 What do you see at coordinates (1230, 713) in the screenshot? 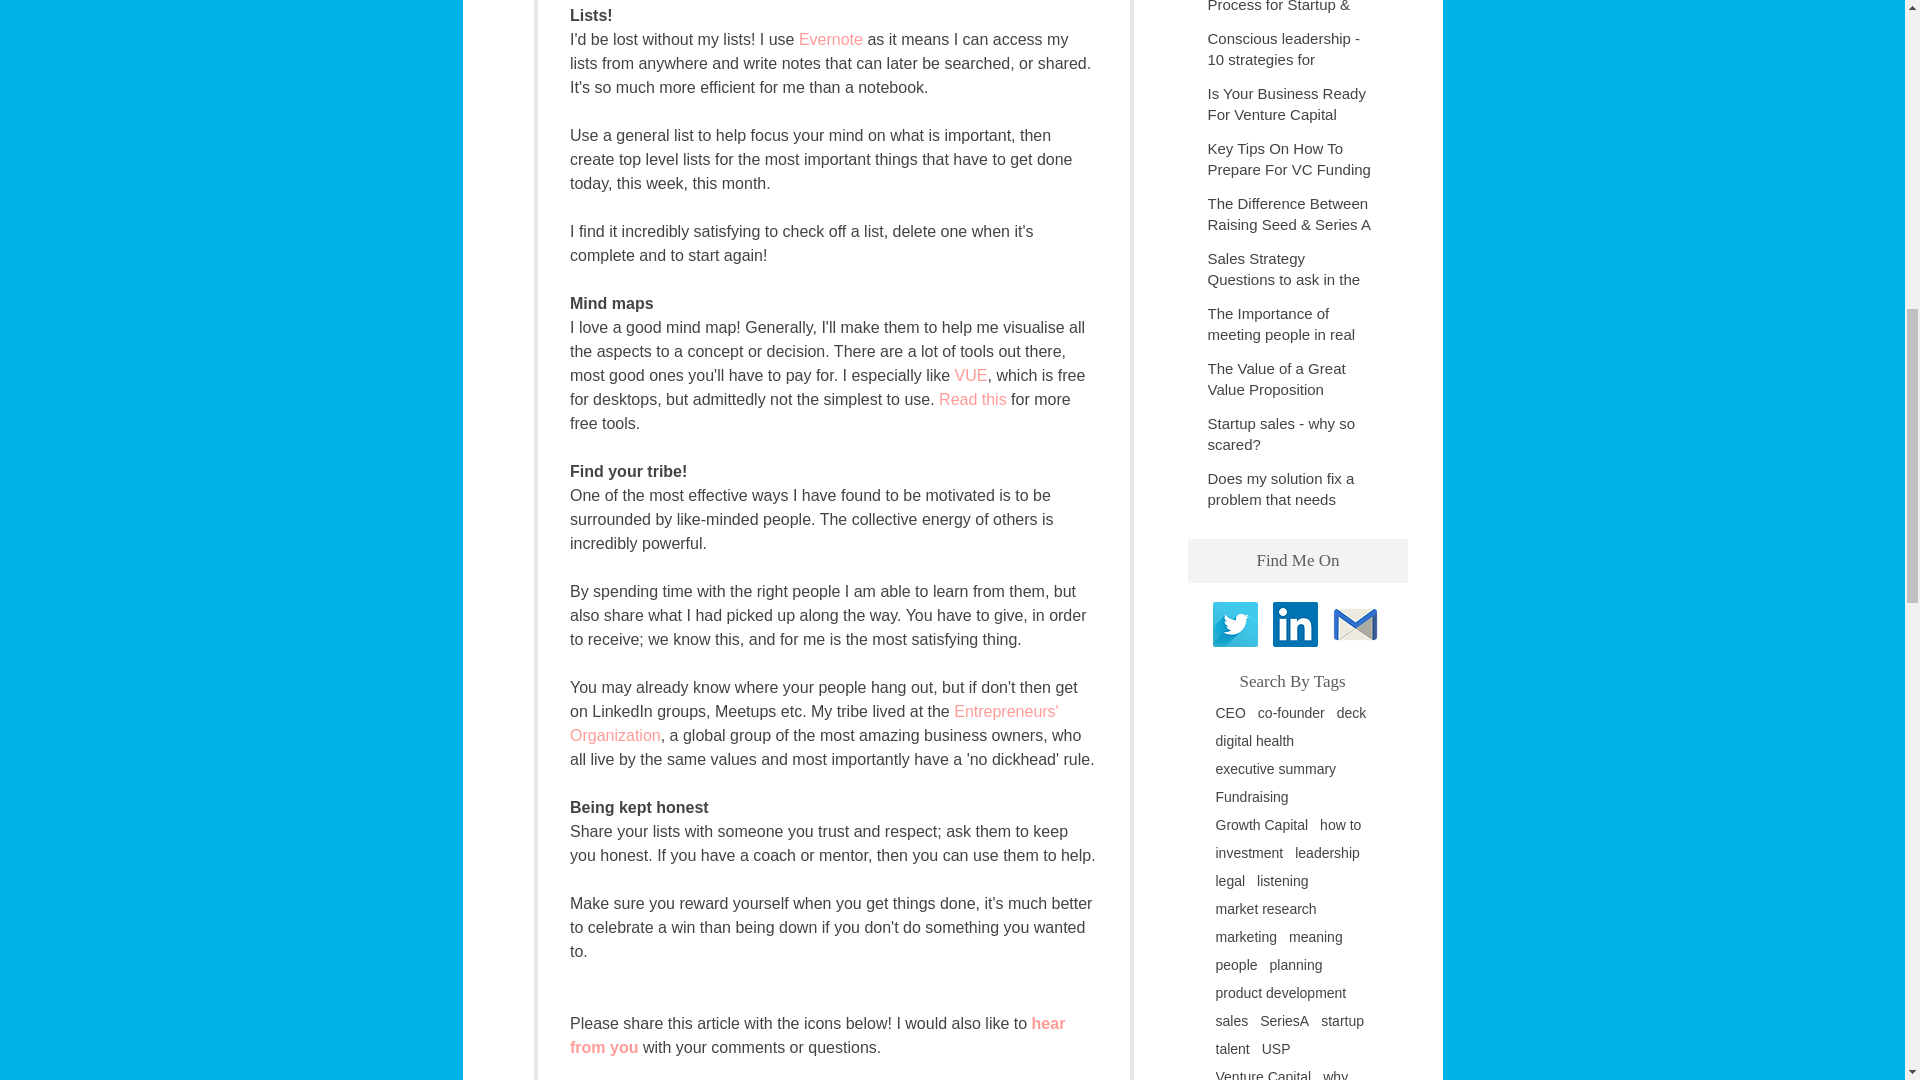
I see `CEO` at bounding box center [1230, 713].